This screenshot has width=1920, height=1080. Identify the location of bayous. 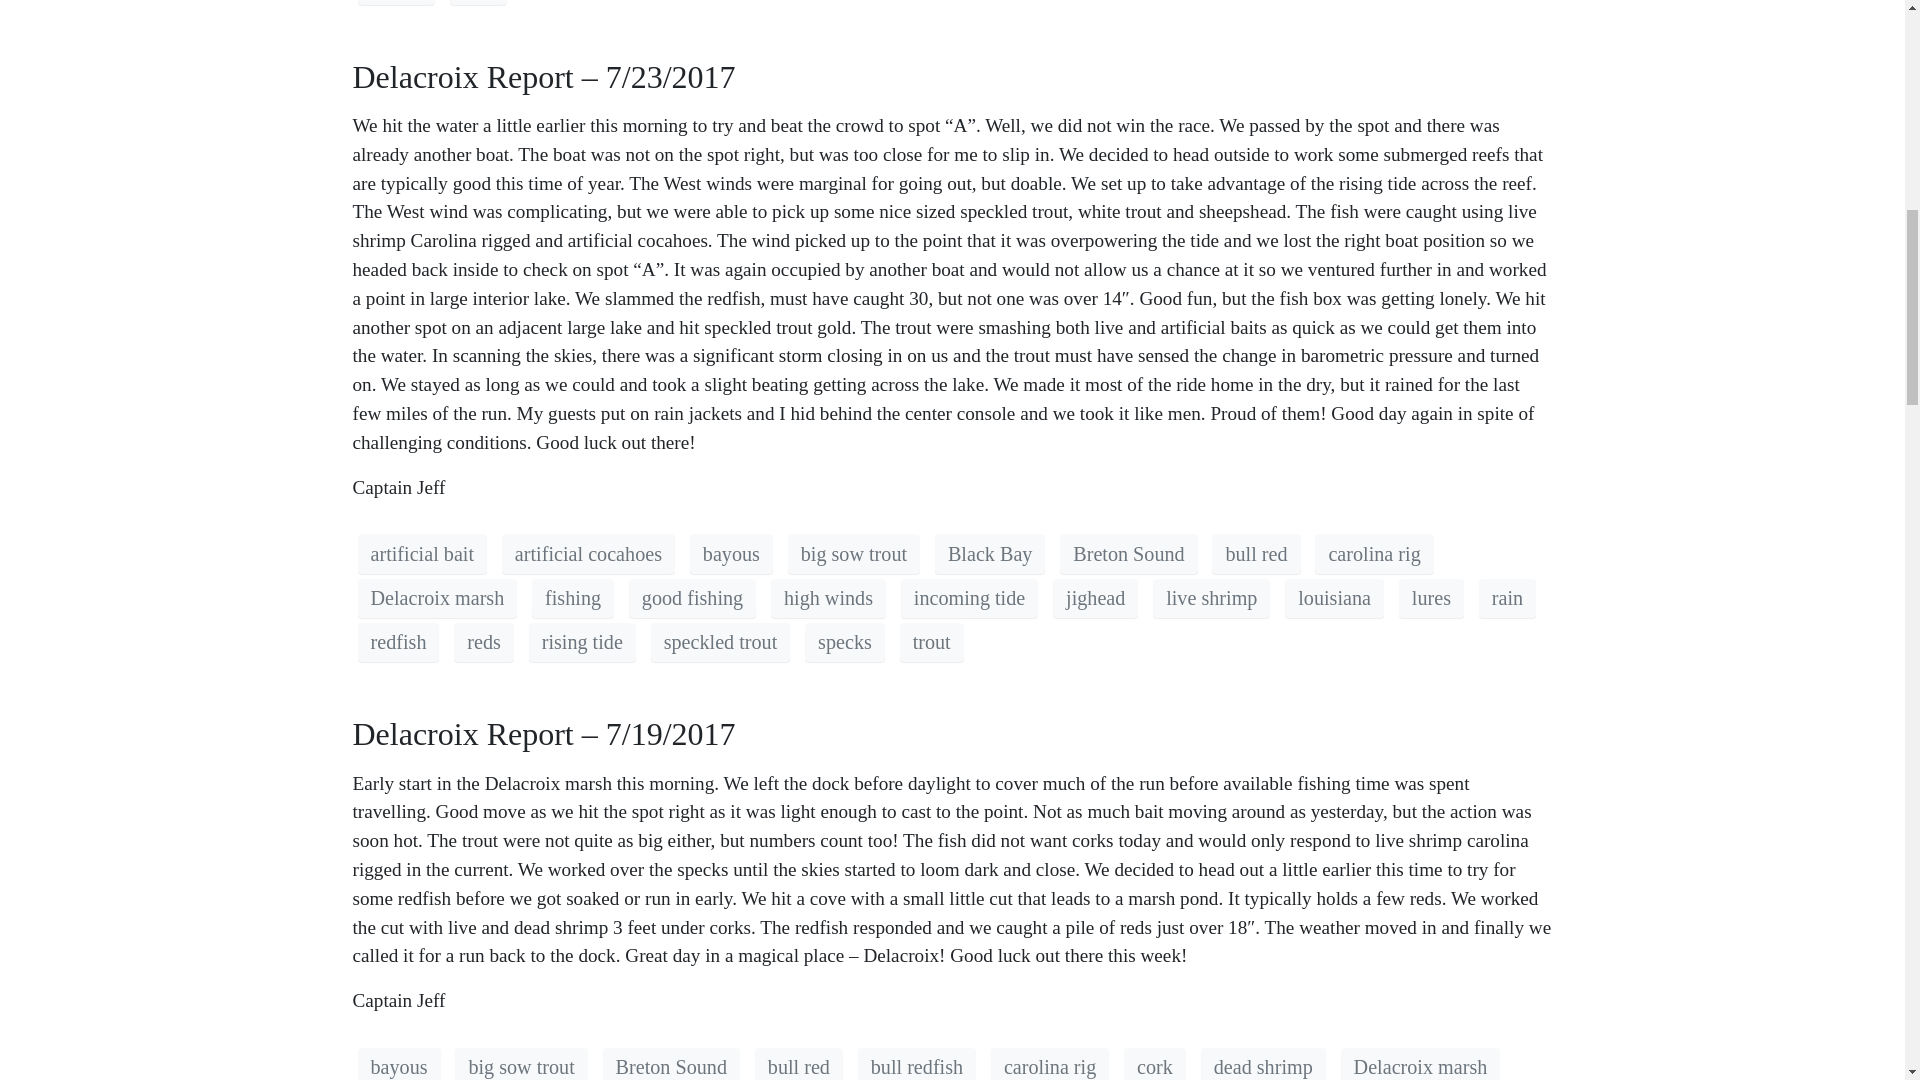
(731, 553).